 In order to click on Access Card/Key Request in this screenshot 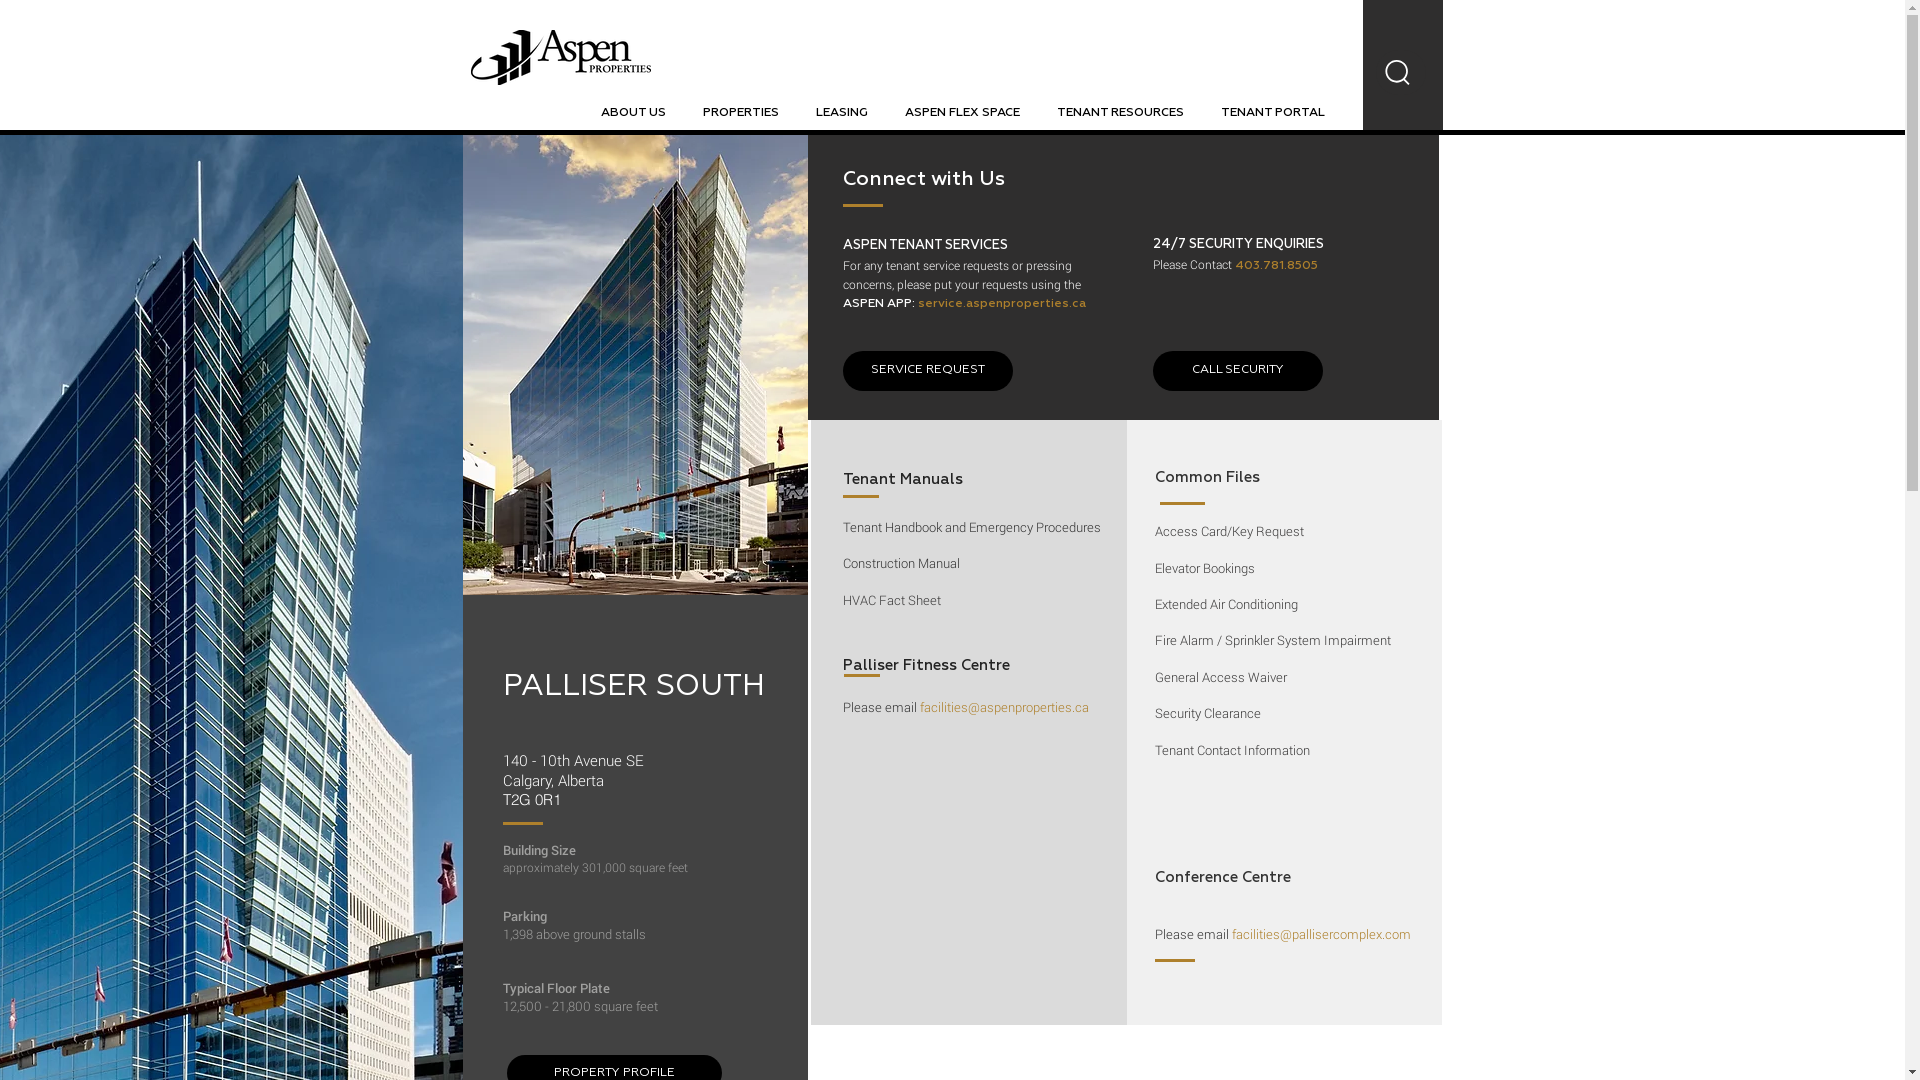, I will do `click(1228, 531)`.